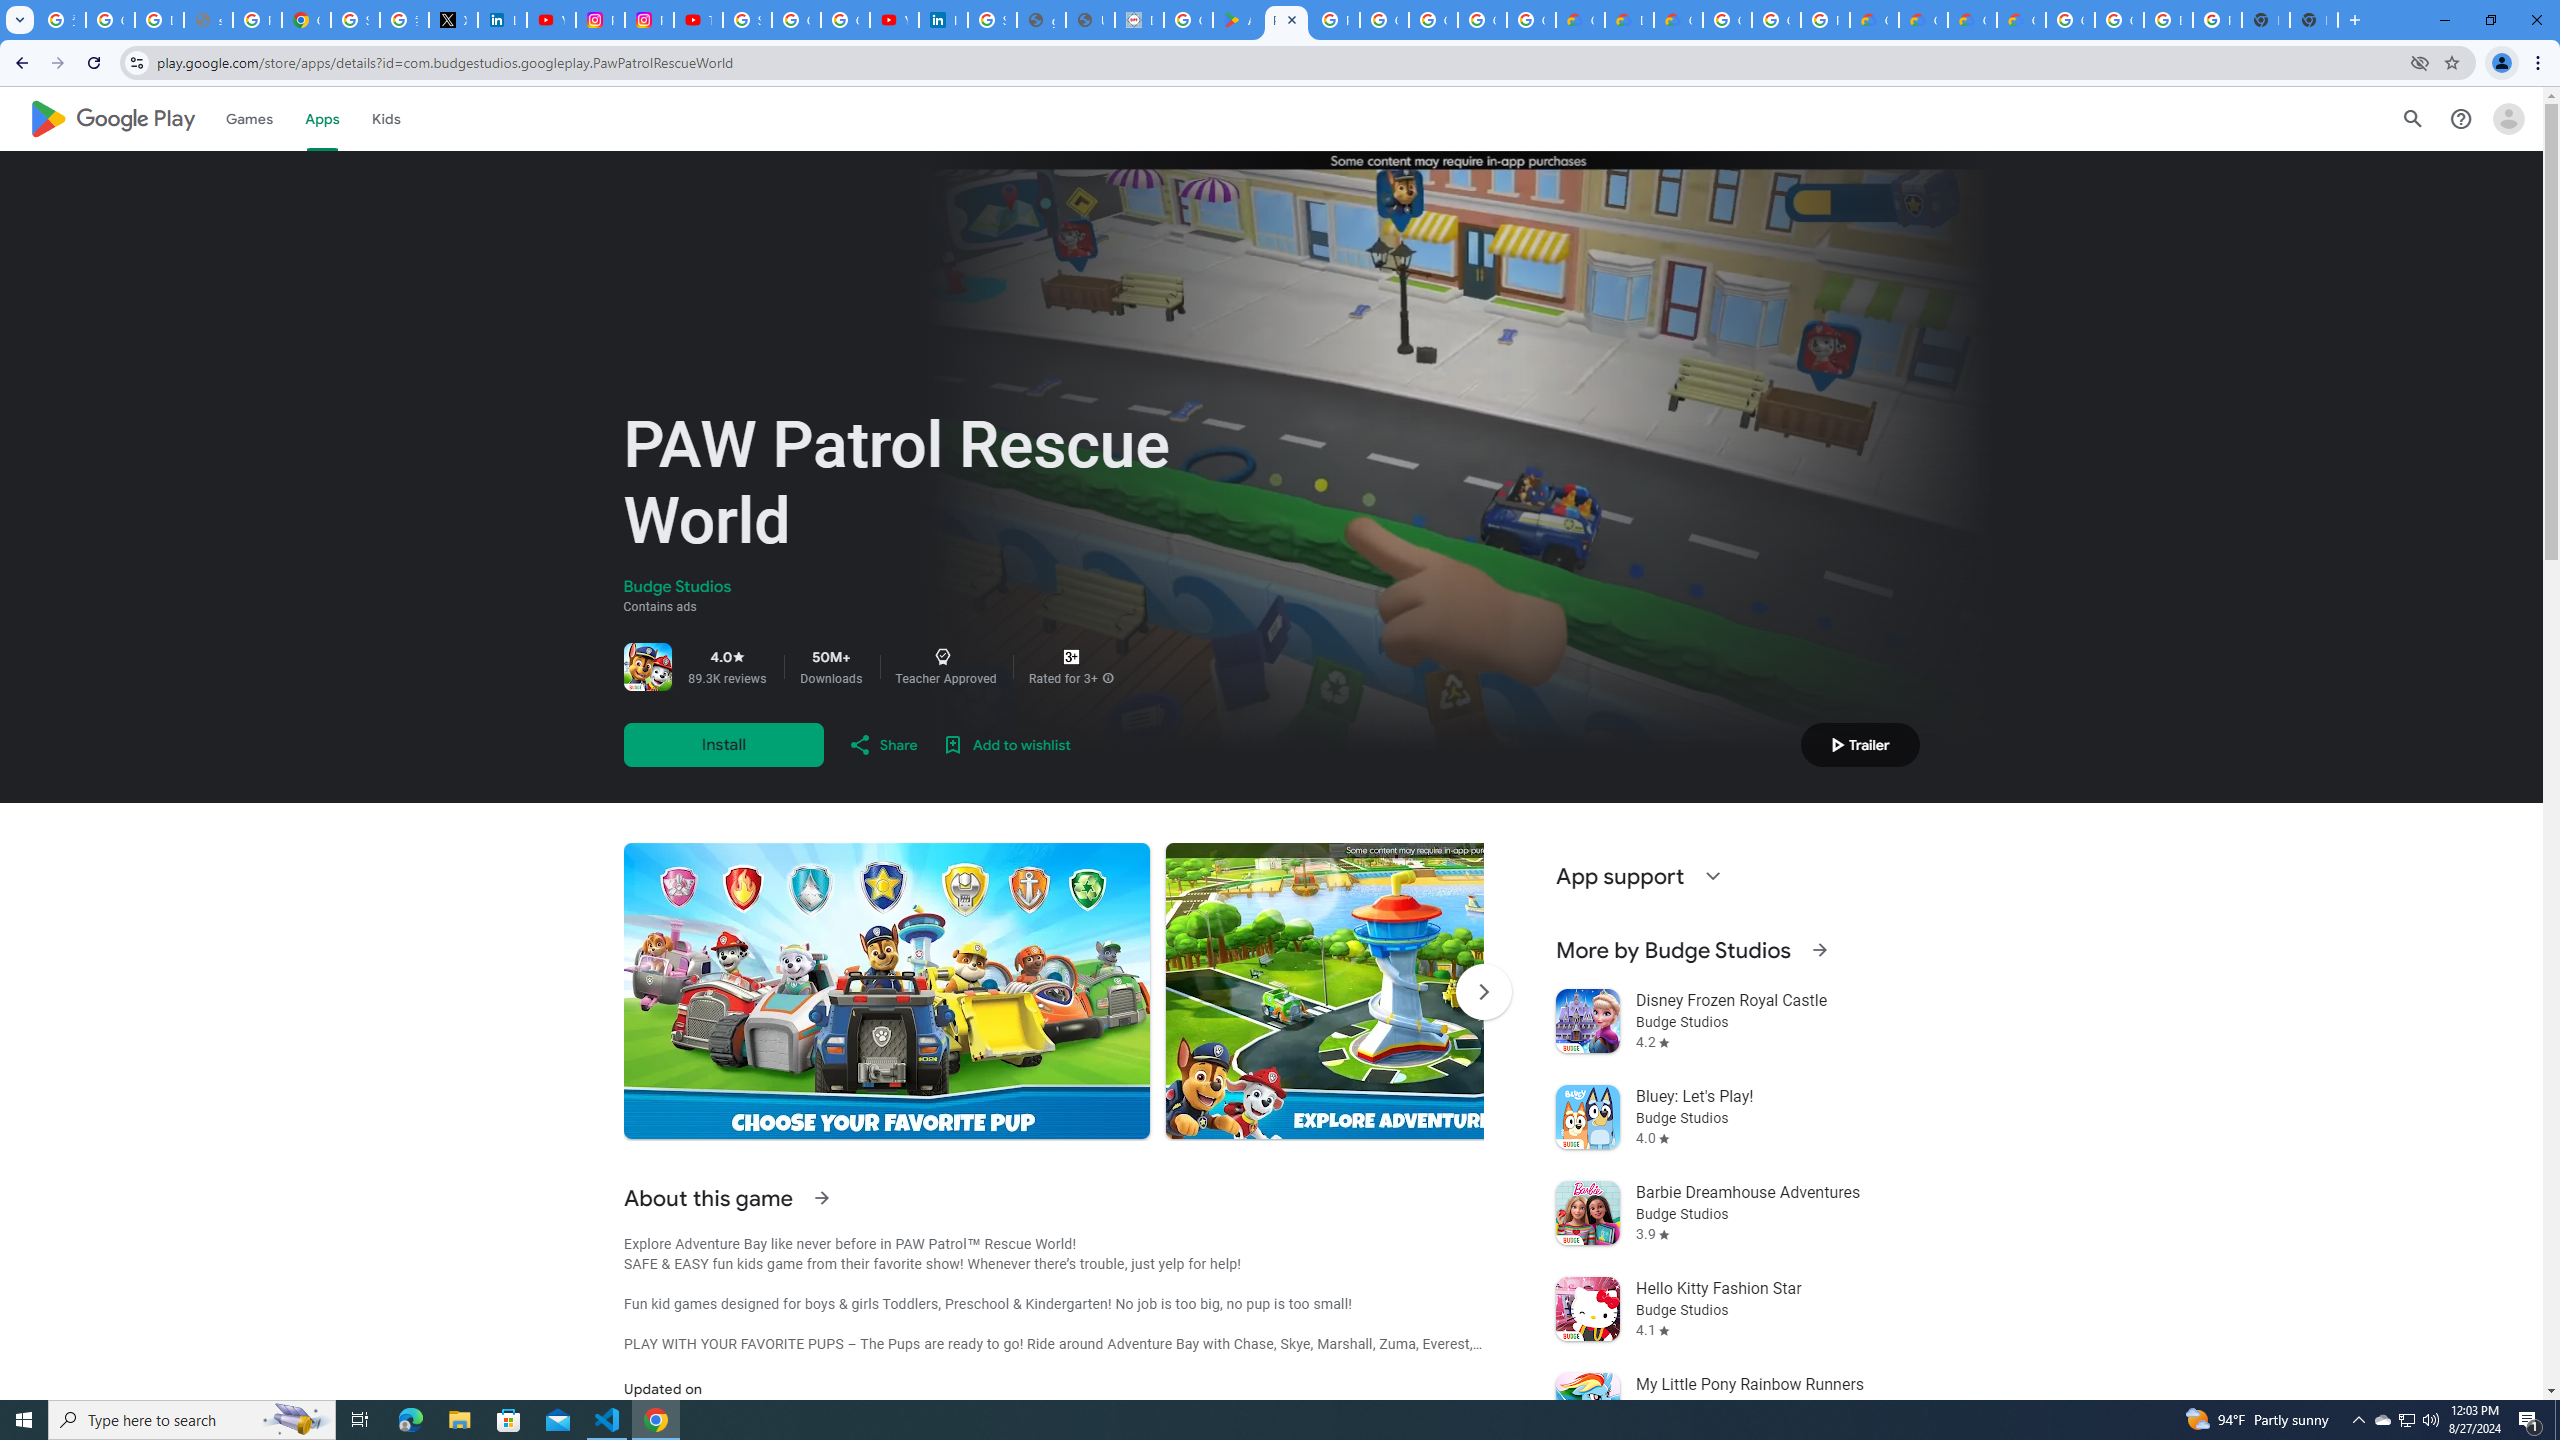  What do you see at coordinates (820, 1198) in the screenshot?
I see `See more information on About this game` at bounding box center [820, 1198].